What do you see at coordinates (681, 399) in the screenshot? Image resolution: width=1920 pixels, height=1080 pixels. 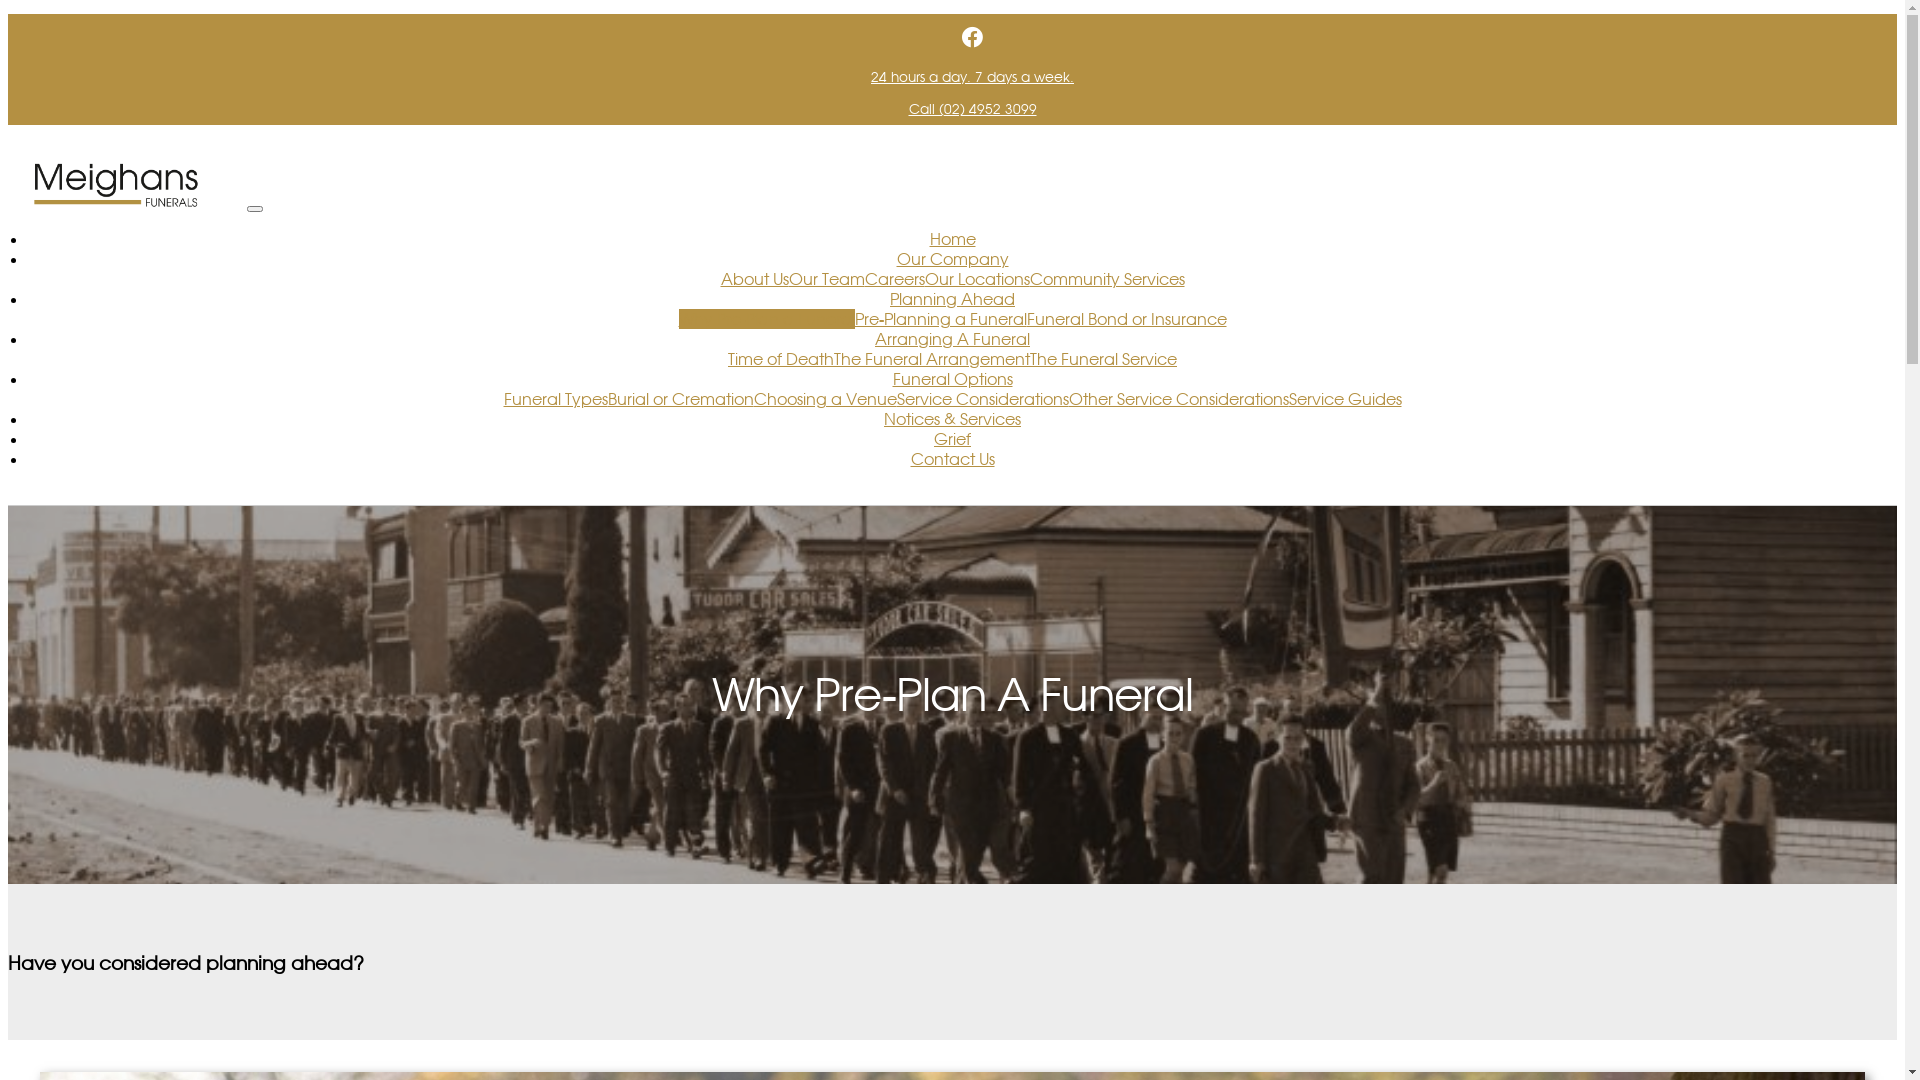 I see `Burial or Cremation` at bounding box center [681, 399].